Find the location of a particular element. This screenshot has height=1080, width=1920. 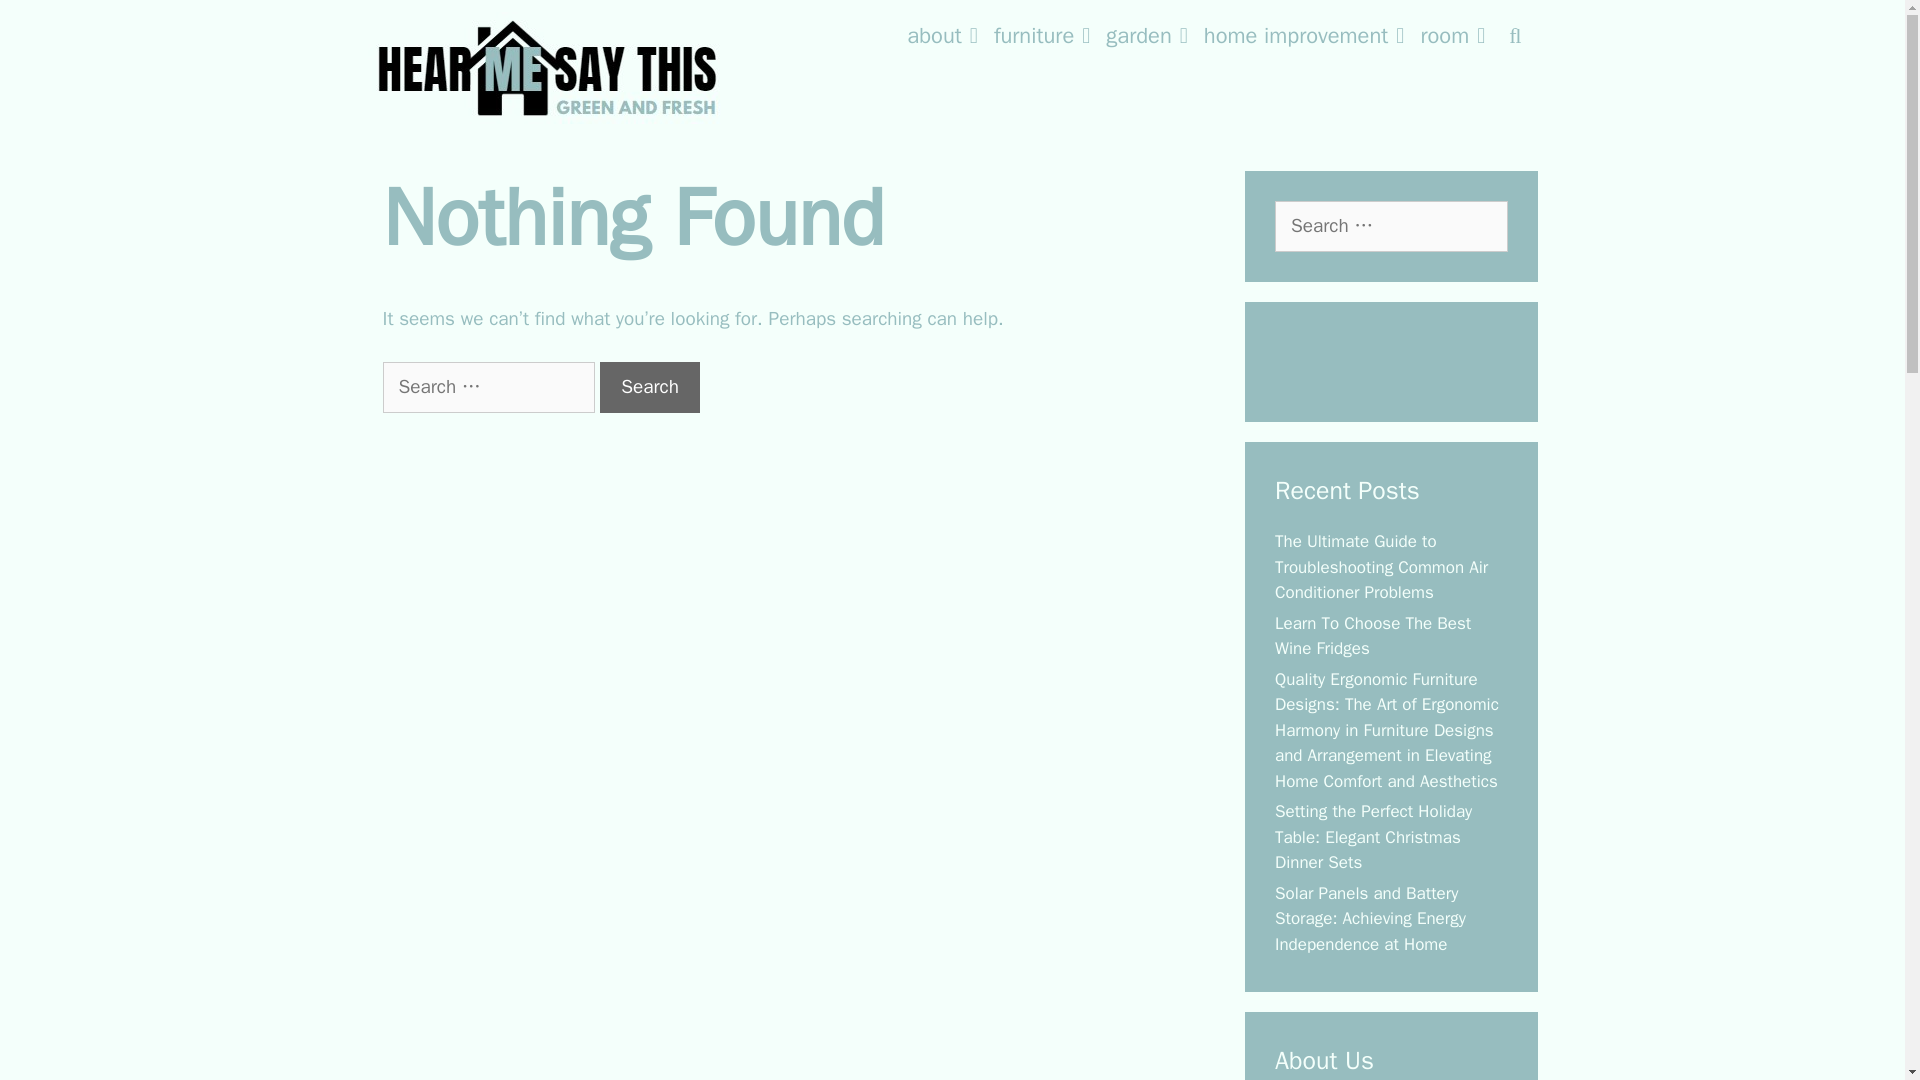

garden is located at coordinates (1147, 36).